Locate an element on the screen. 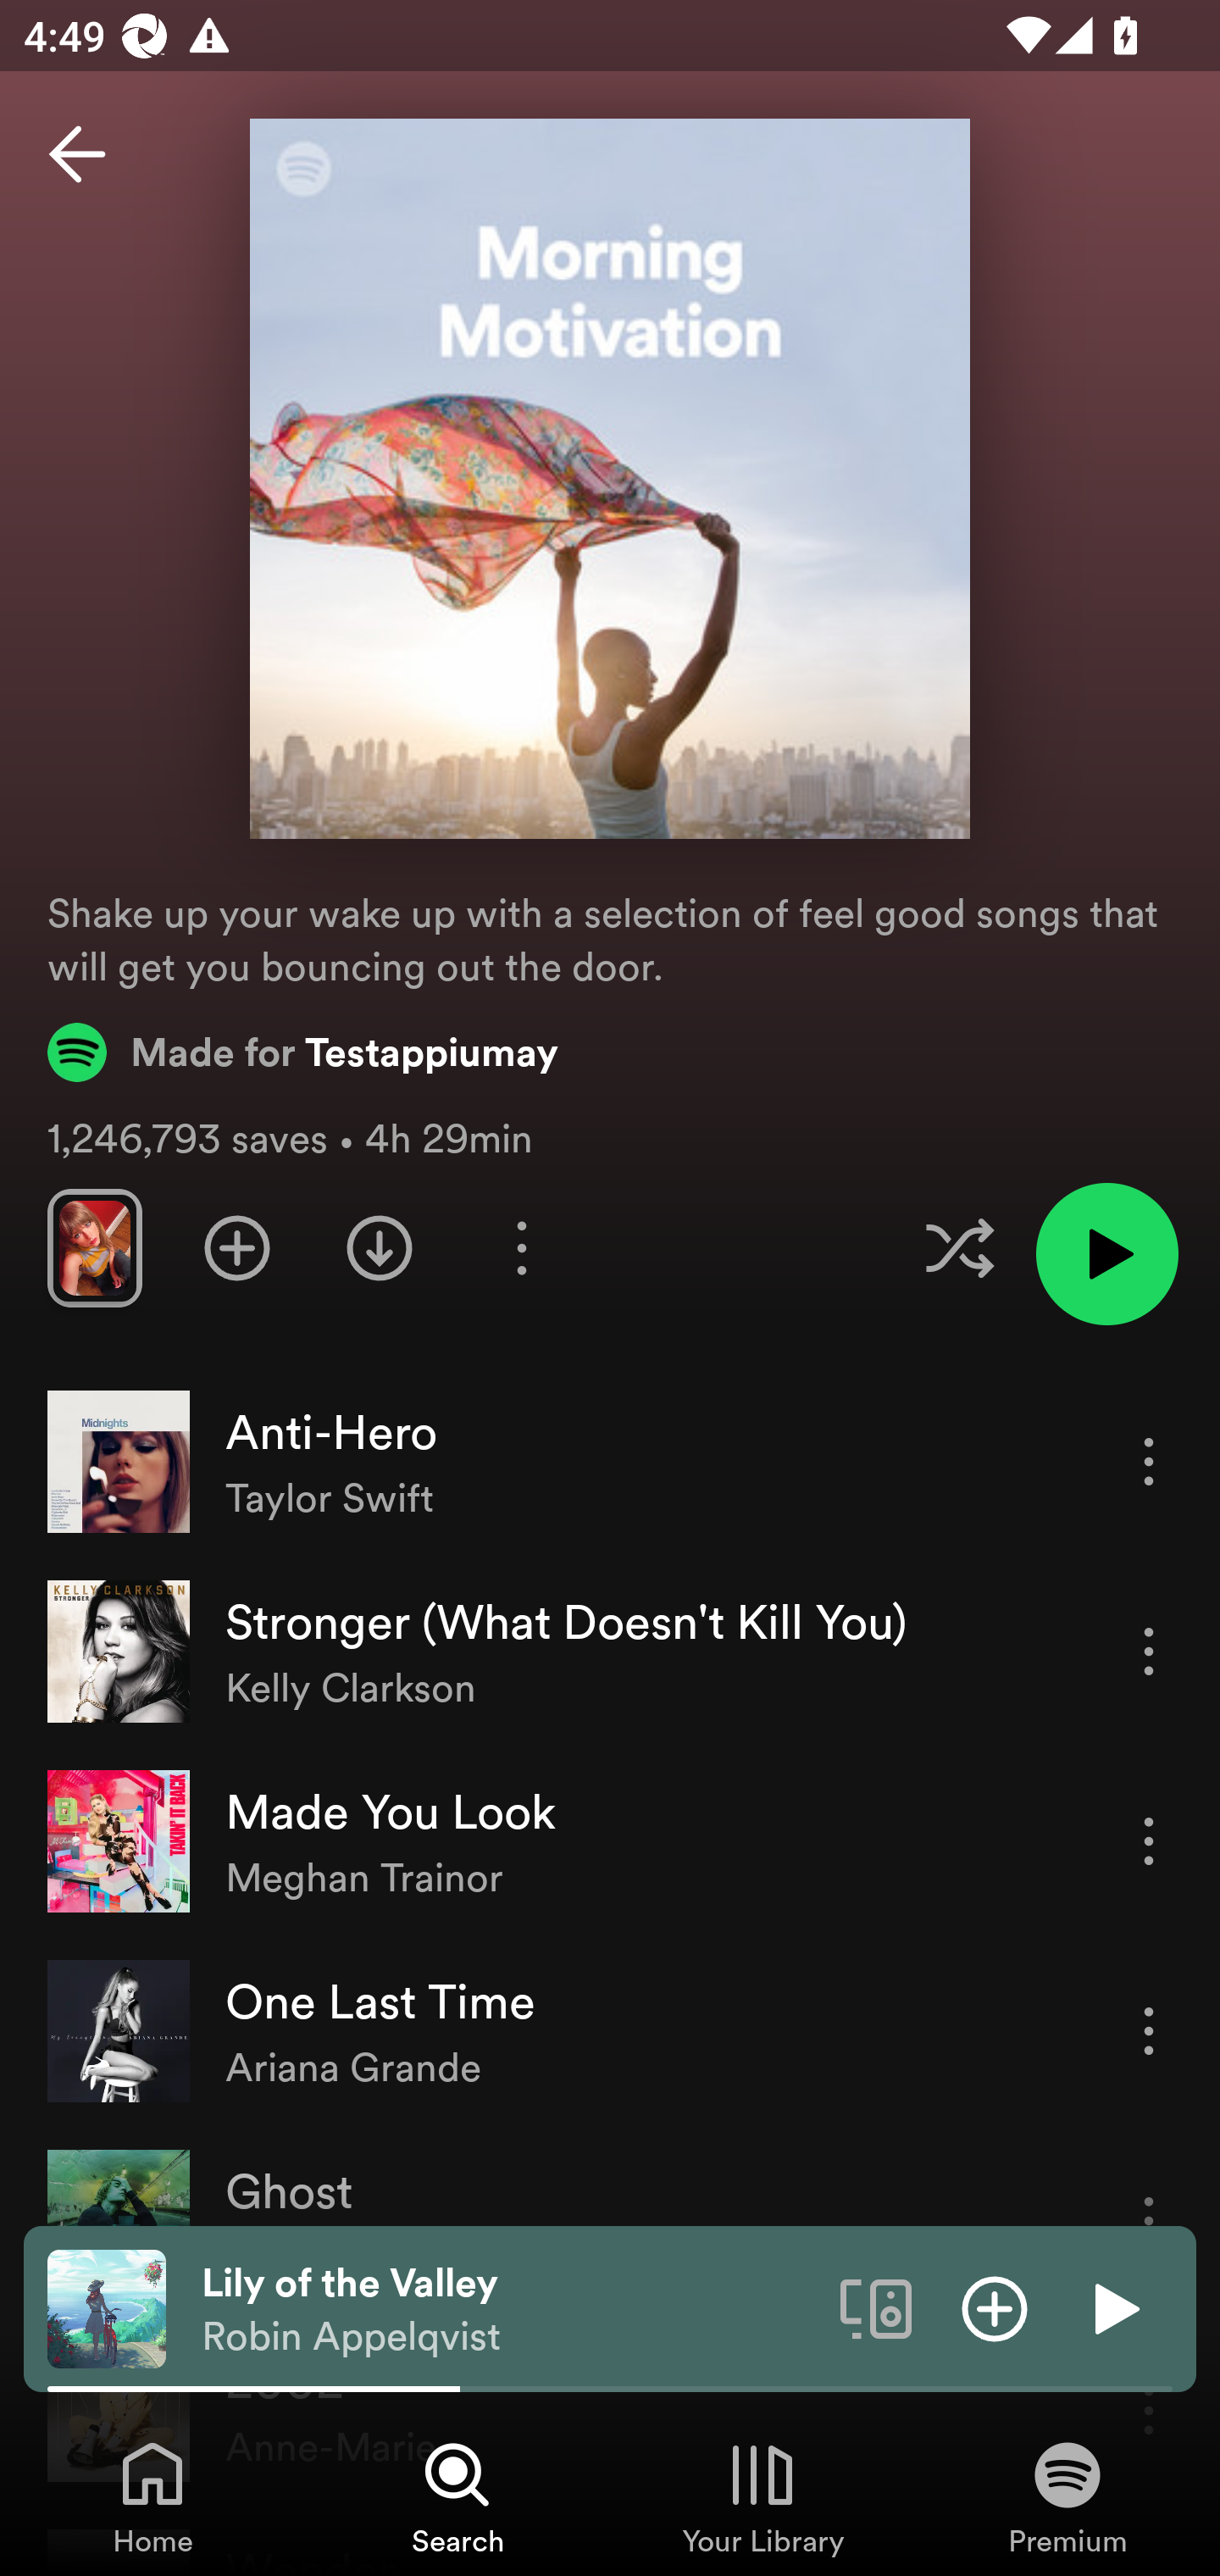  Ghost Justin Bieber More options for song Ghost is located at coordinates (610, 2220).